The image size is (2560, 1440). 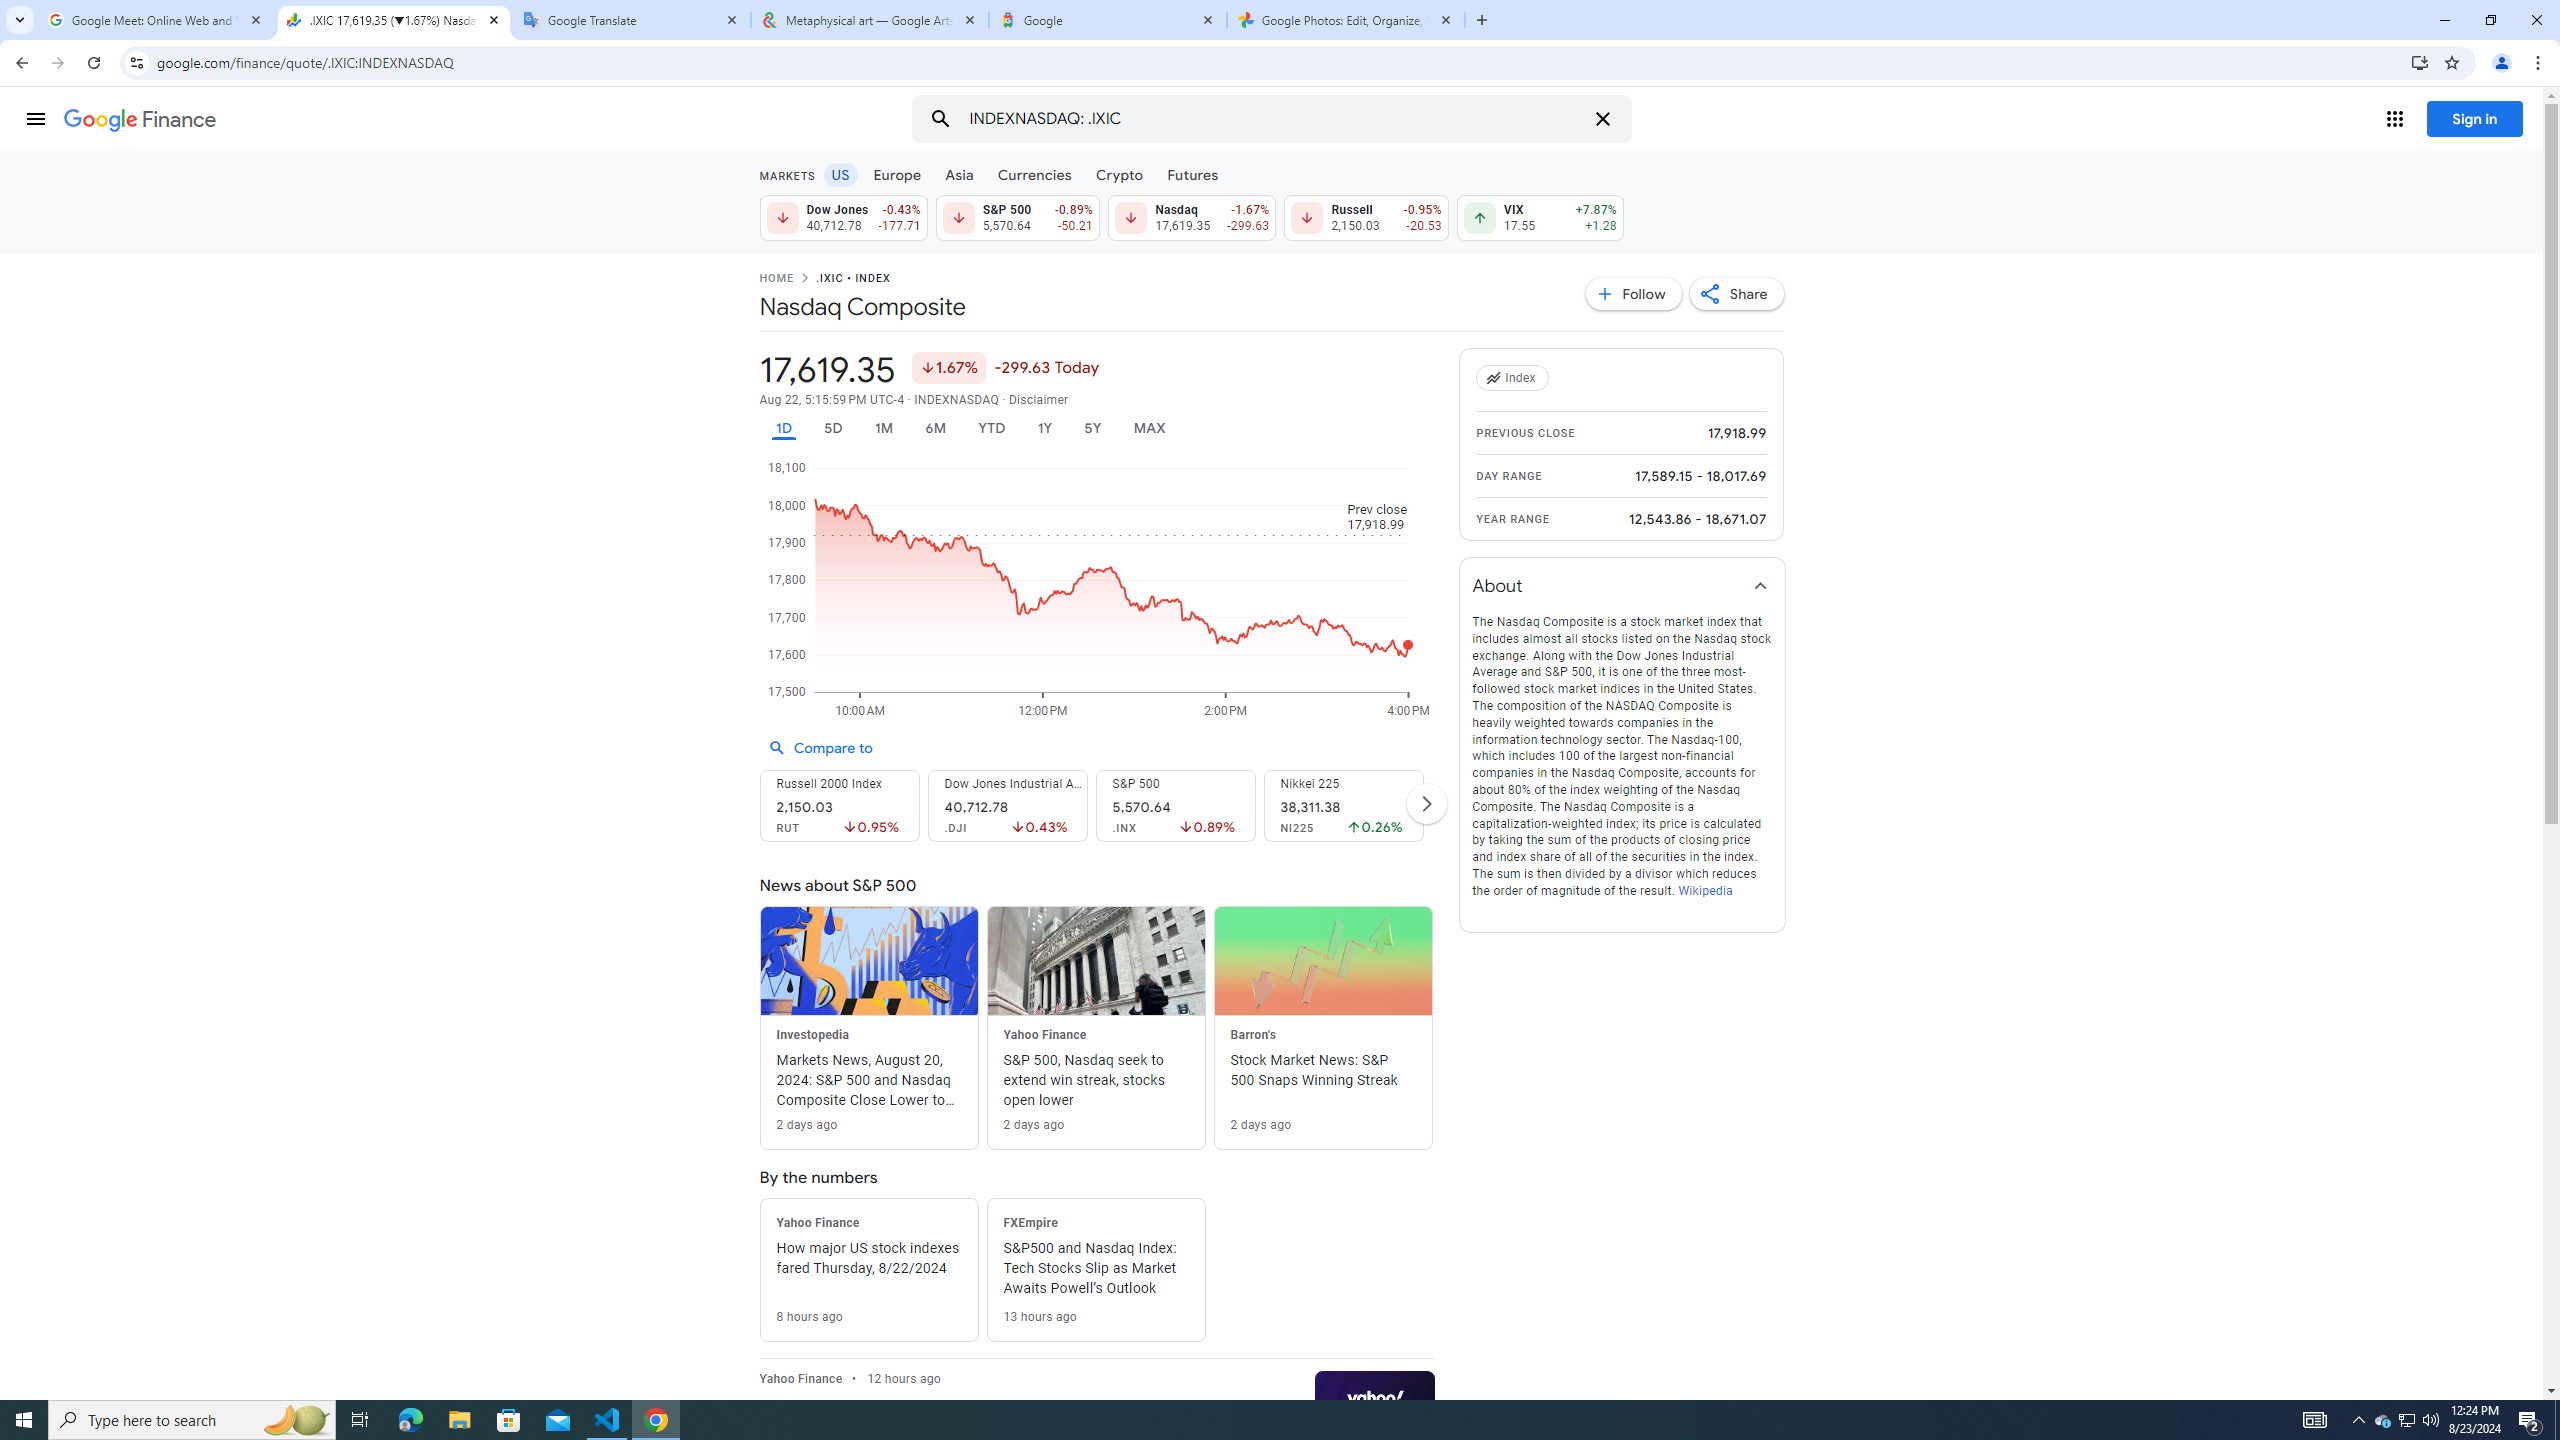 I want to click on Index, so click(x=1515, y=378).